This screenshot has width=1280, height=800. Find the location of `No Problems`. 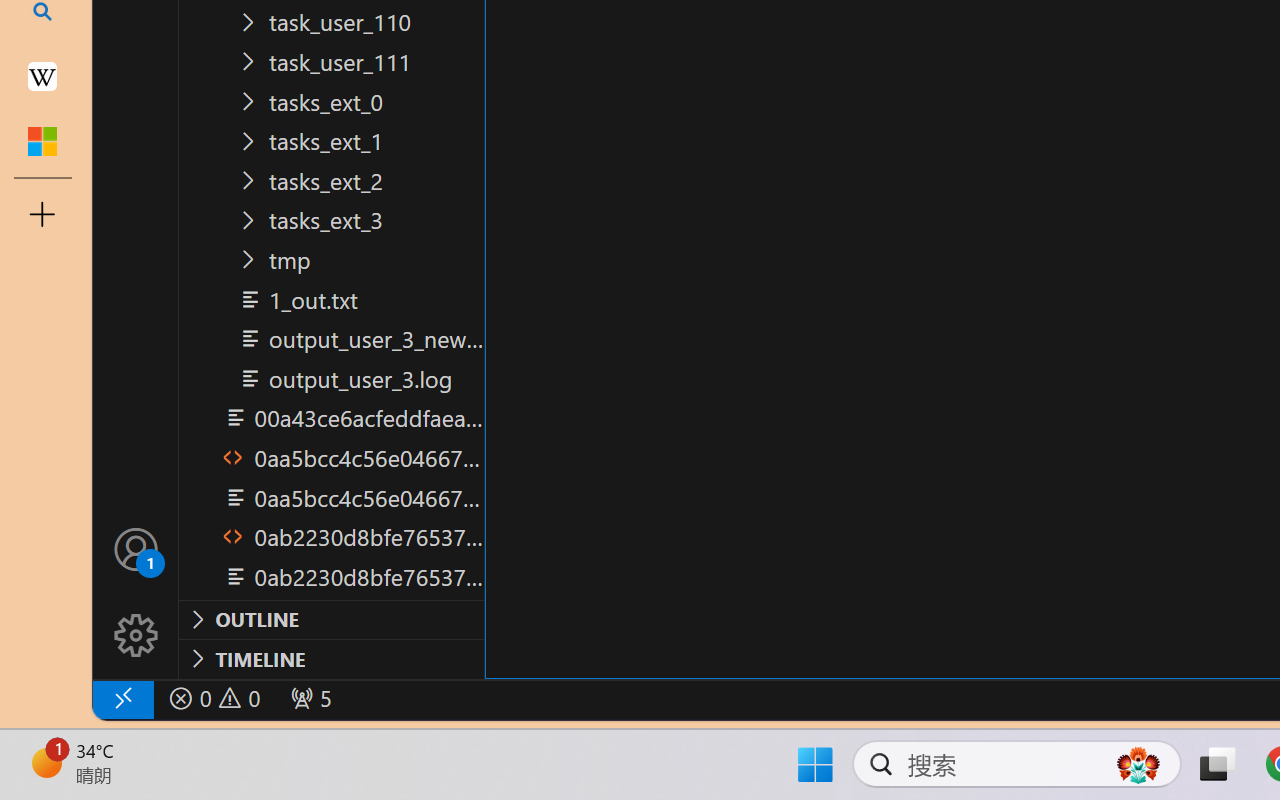

No Problems is located at coordinates (212, 698).